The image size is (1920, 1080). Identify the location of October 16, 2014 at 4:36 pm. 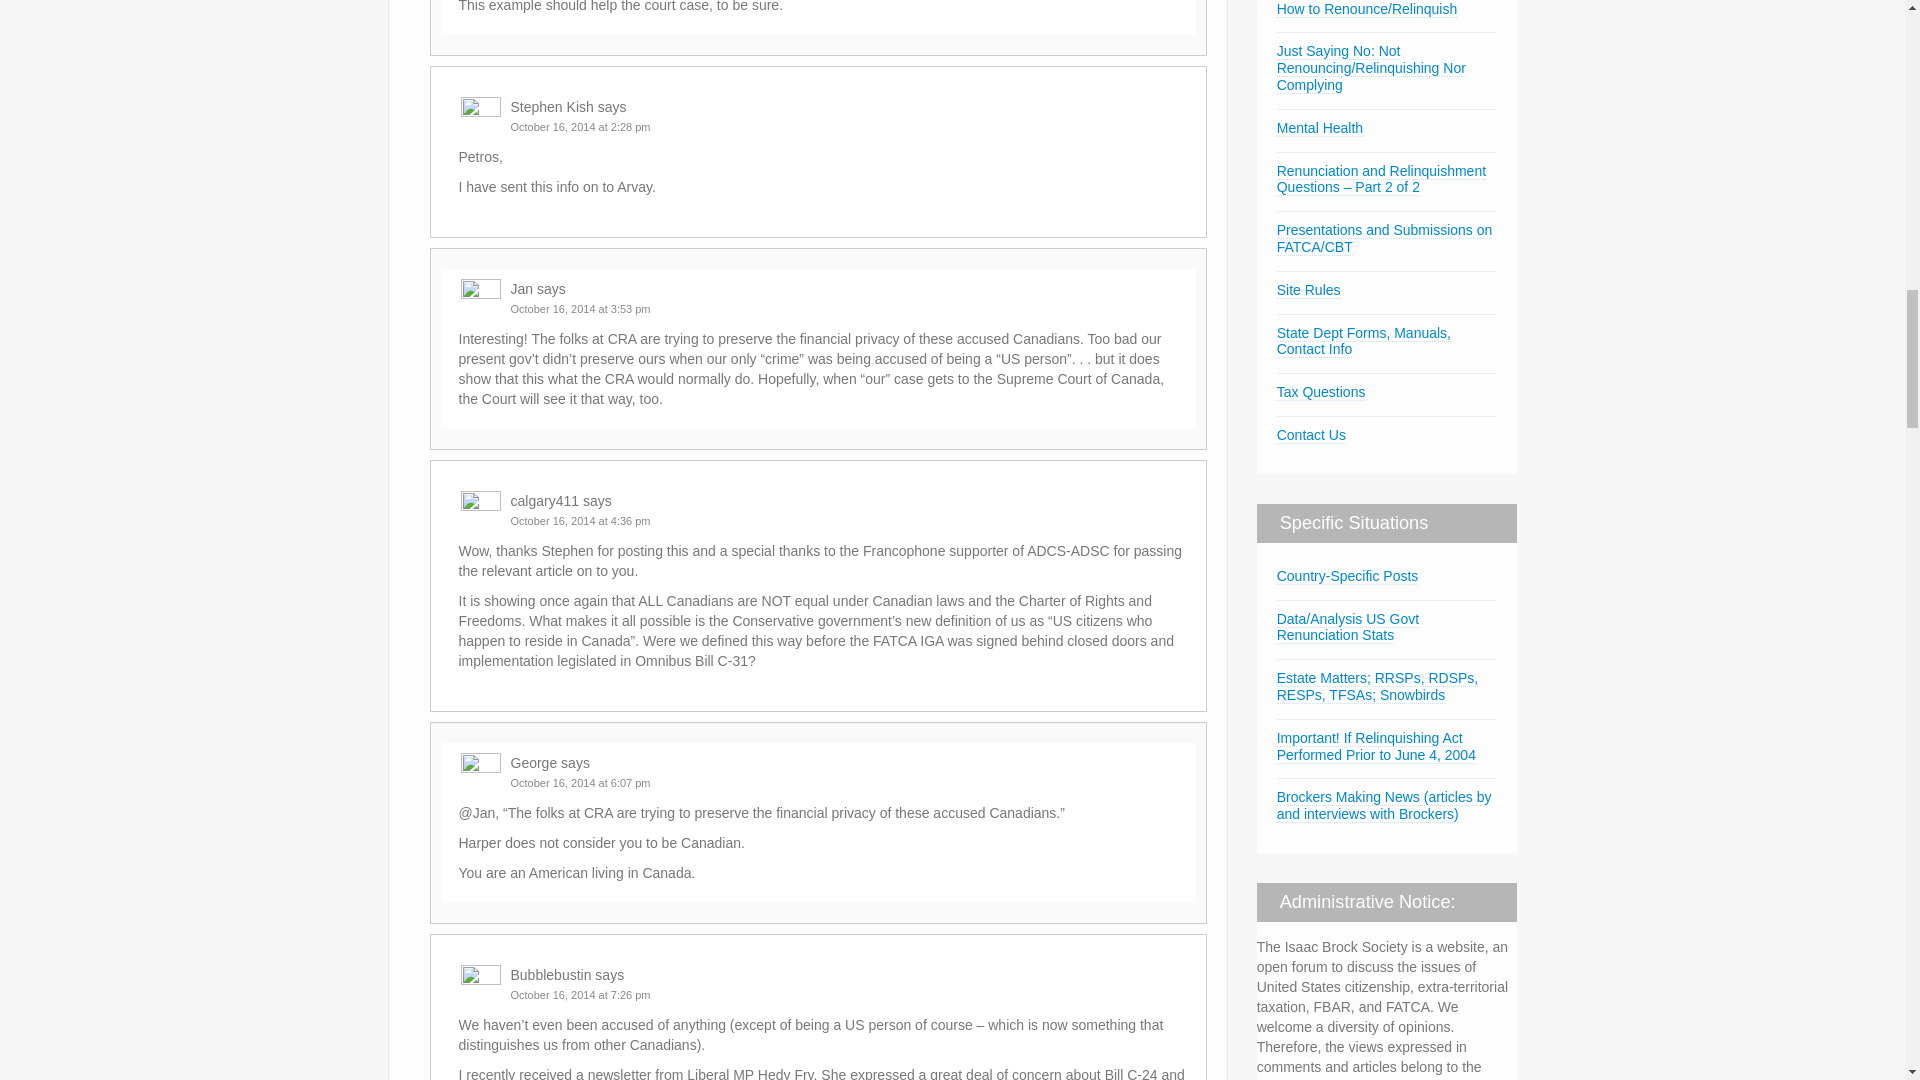
(580, 521).